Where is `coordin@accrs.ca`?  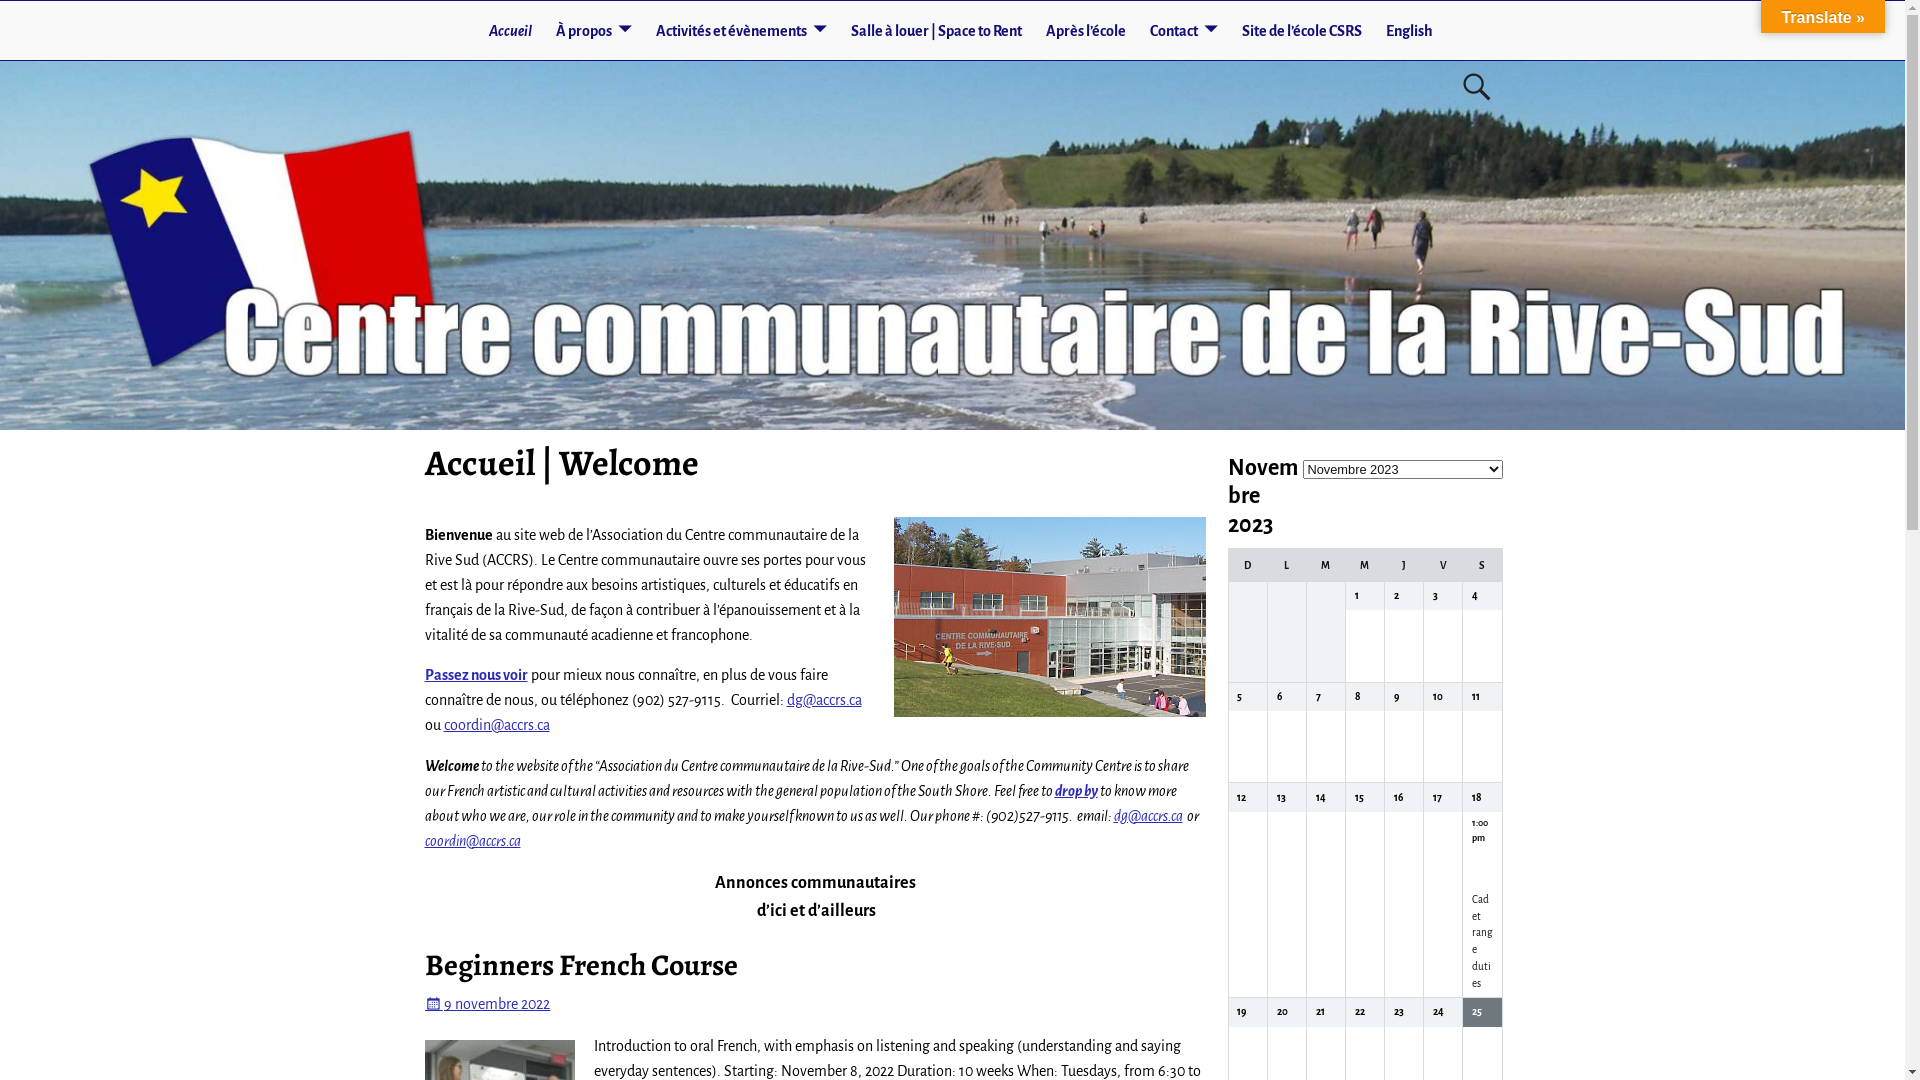
coordin@accrs.ca is located at coordinates (472, 841).